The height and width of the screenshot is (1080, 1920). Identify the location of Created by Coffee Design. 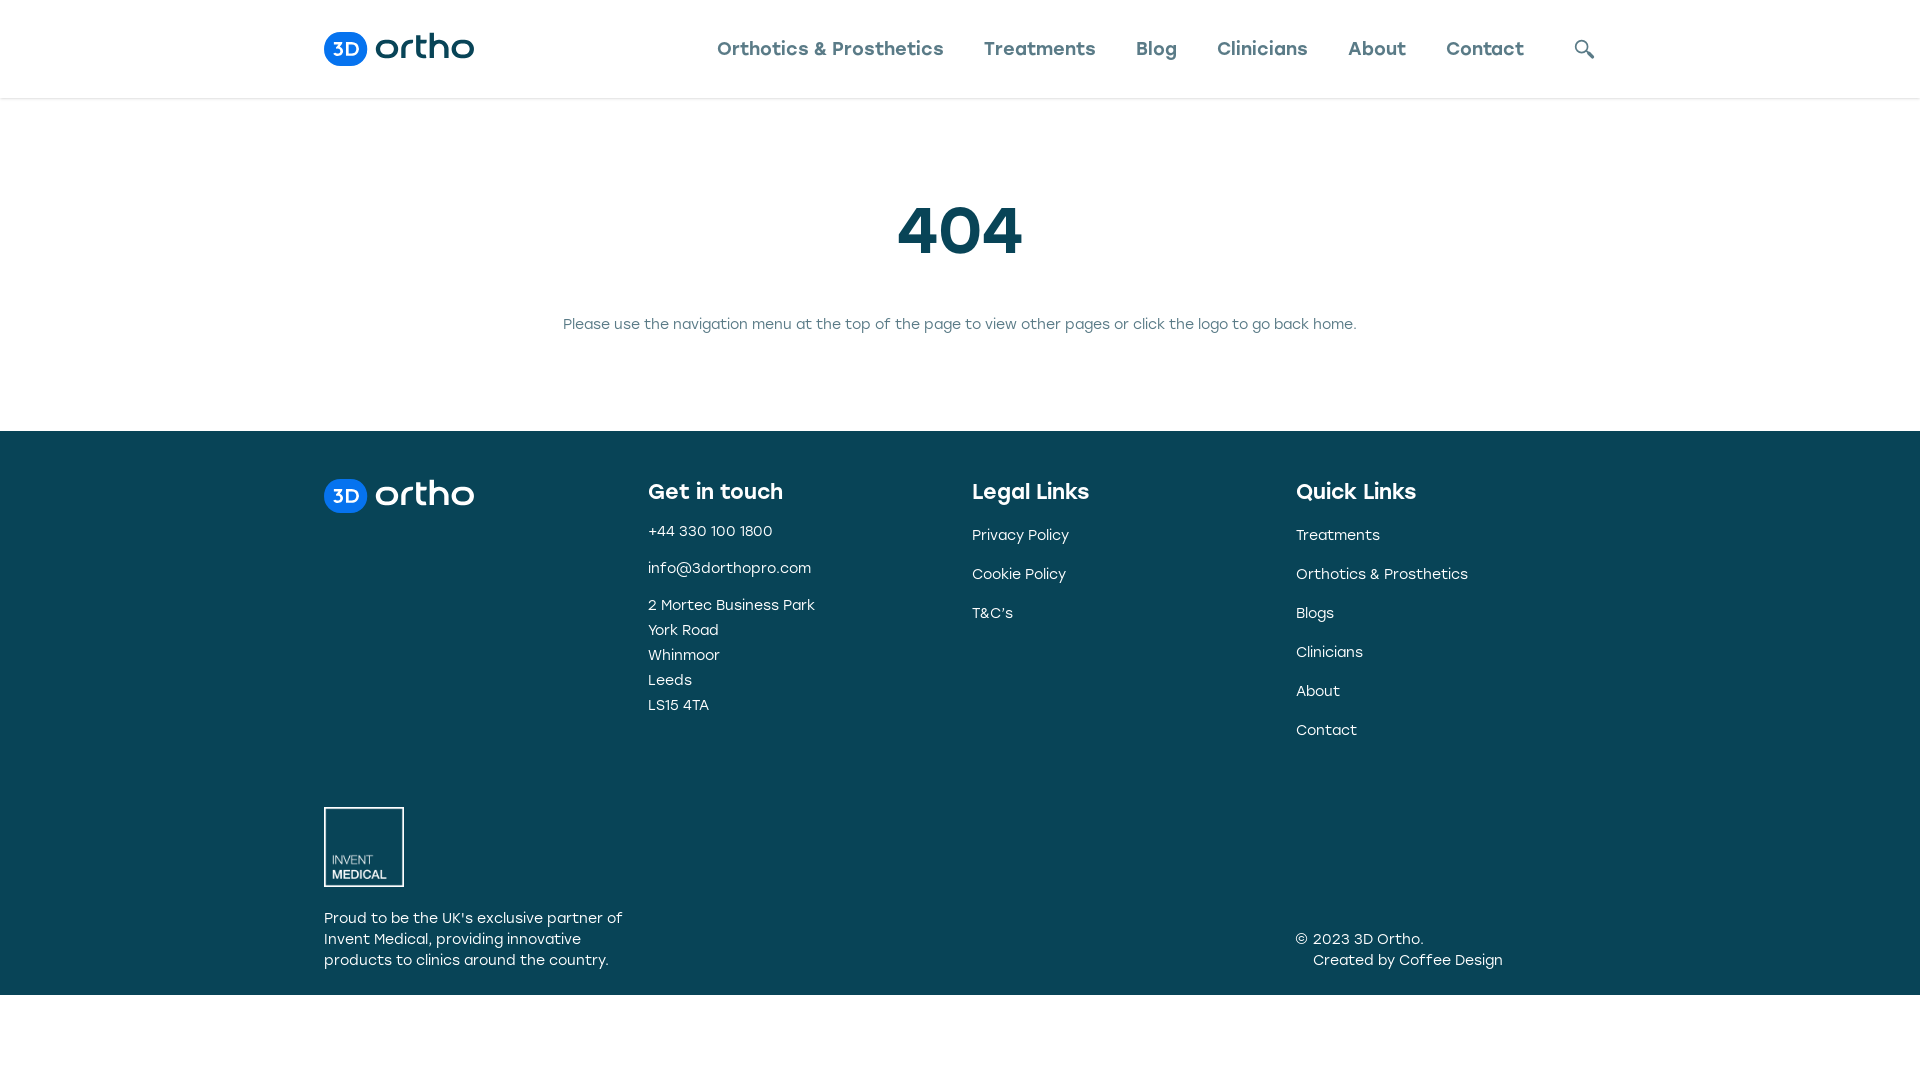
(1408, 960).